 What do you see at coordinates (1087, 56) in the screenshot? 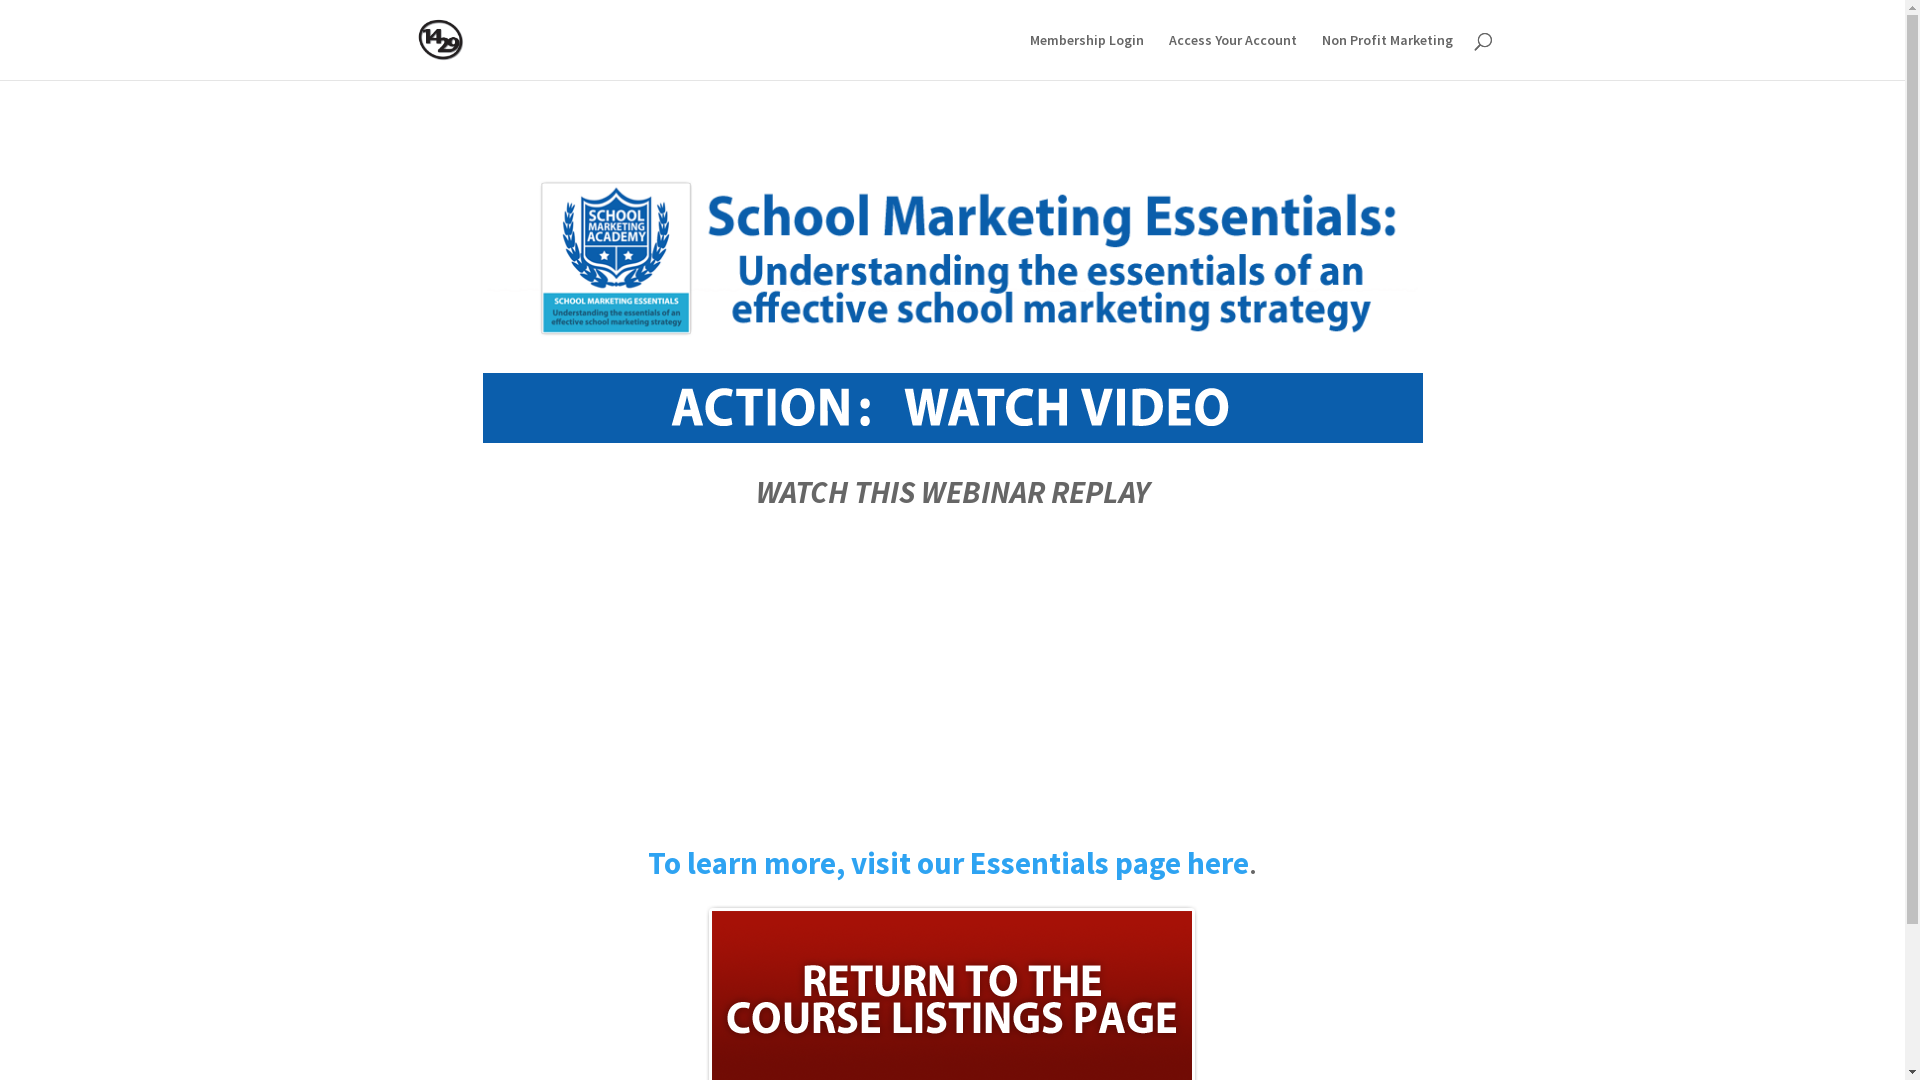
I see `Membership Login` at bounding box center [1087, 56].